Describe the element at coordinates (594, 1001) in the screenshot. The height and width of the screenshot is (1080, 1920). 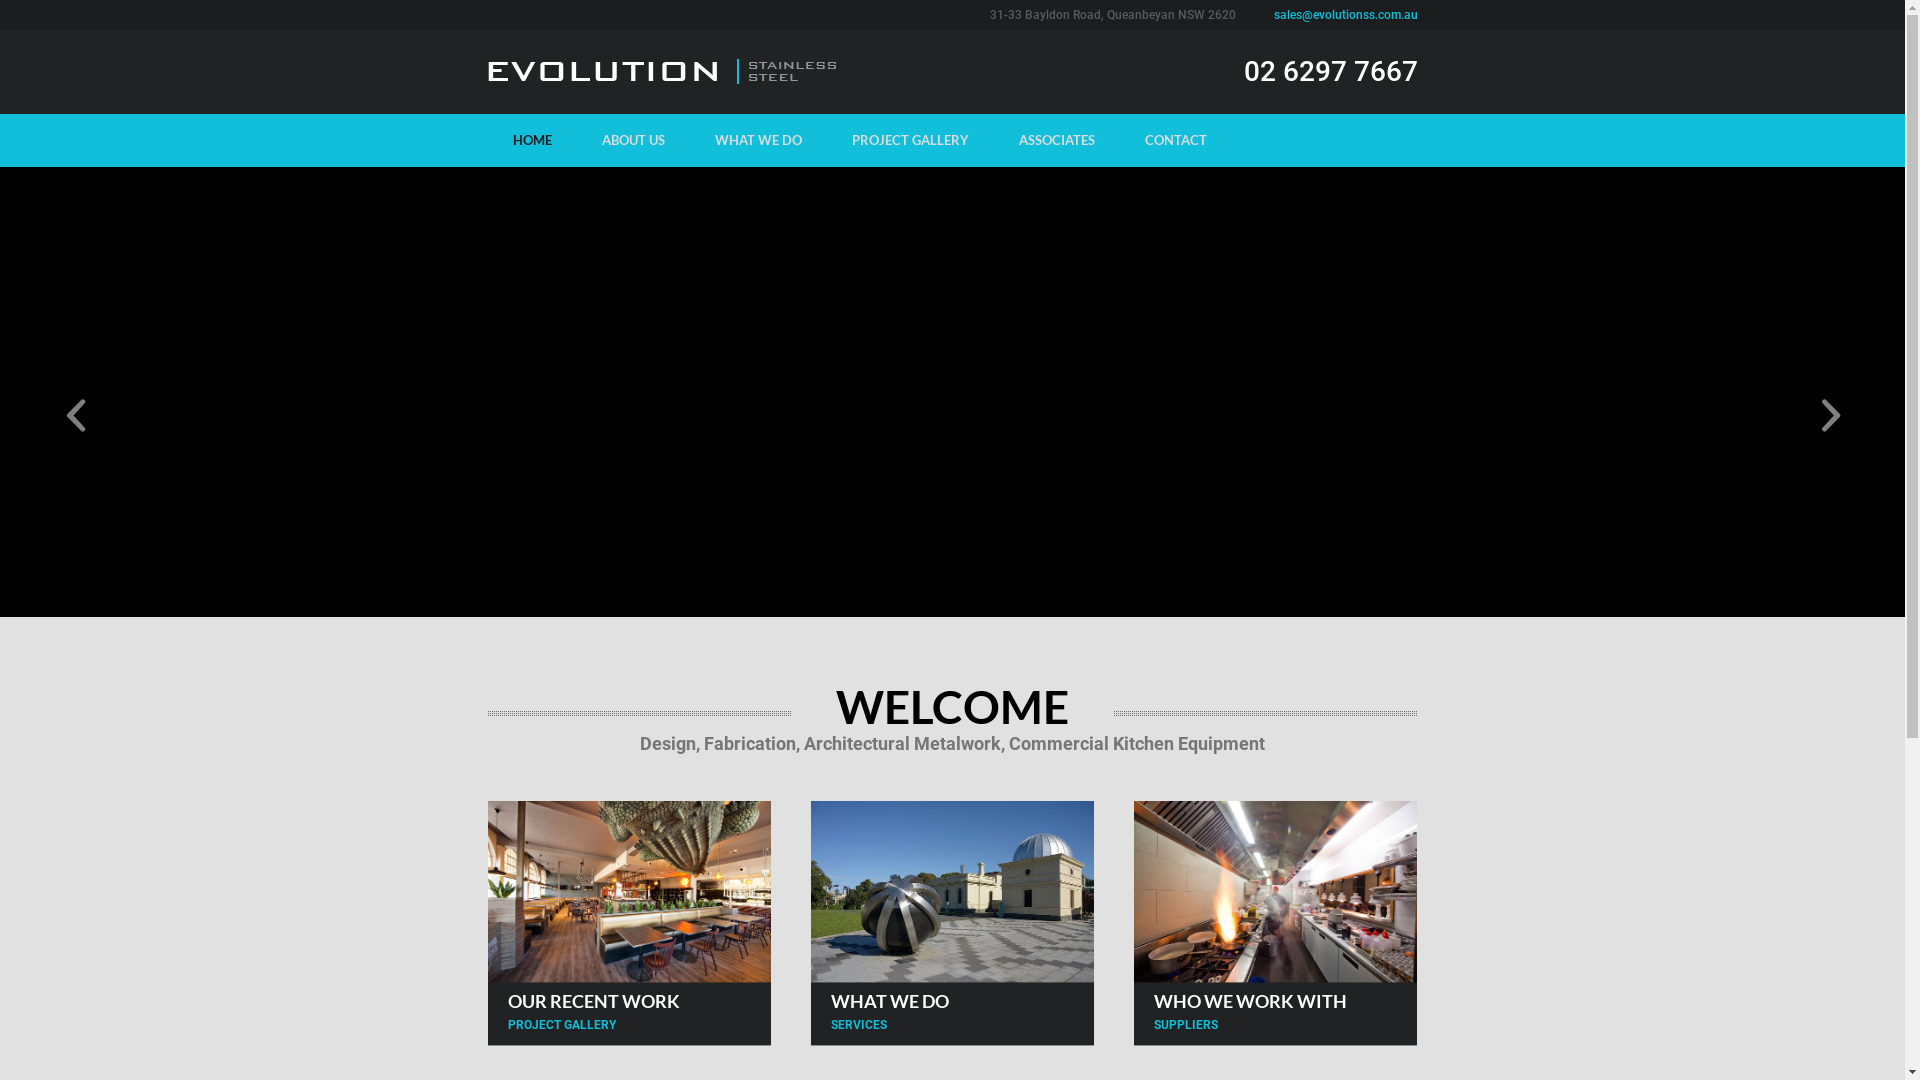
I see `OUR RECENT WORK` at that location.